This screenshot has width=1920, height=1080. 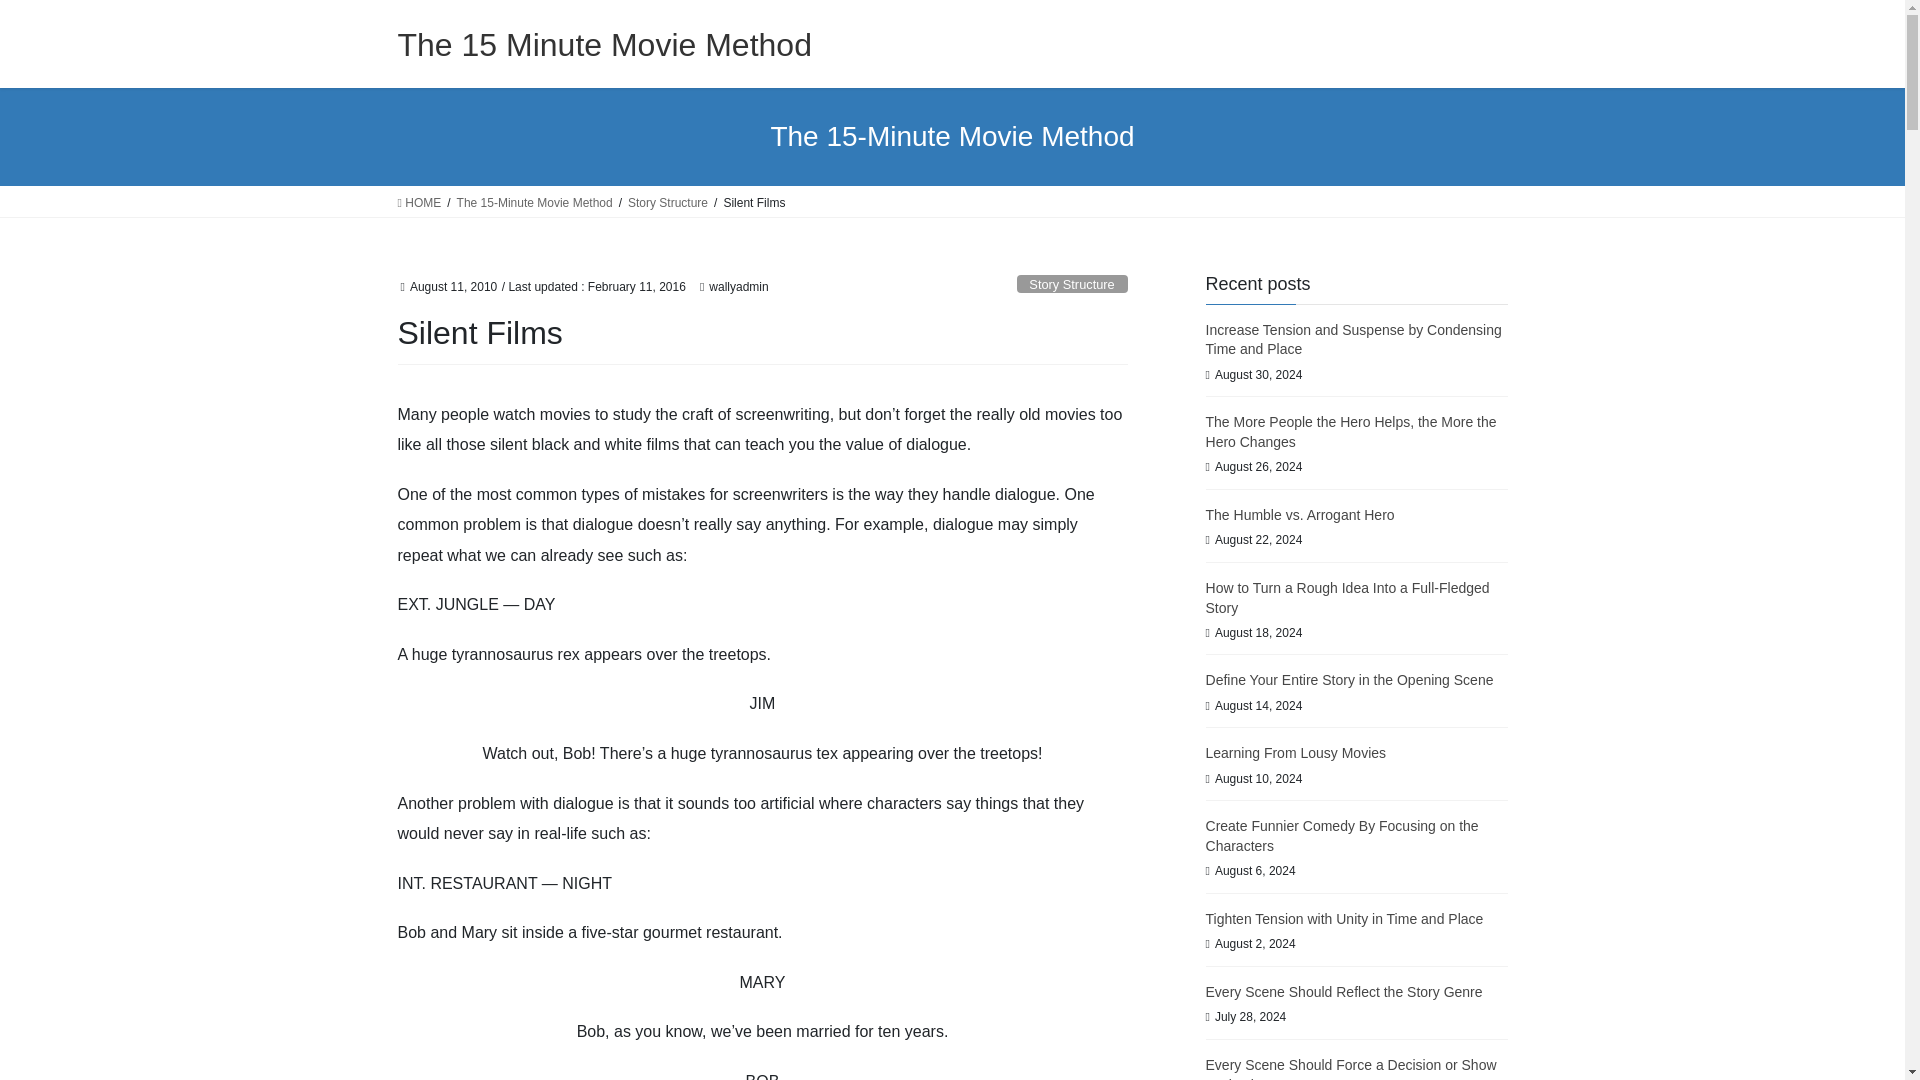 I want to click on Tighten Tension with Unity in Time and Place, so click(x=1344, y=918).